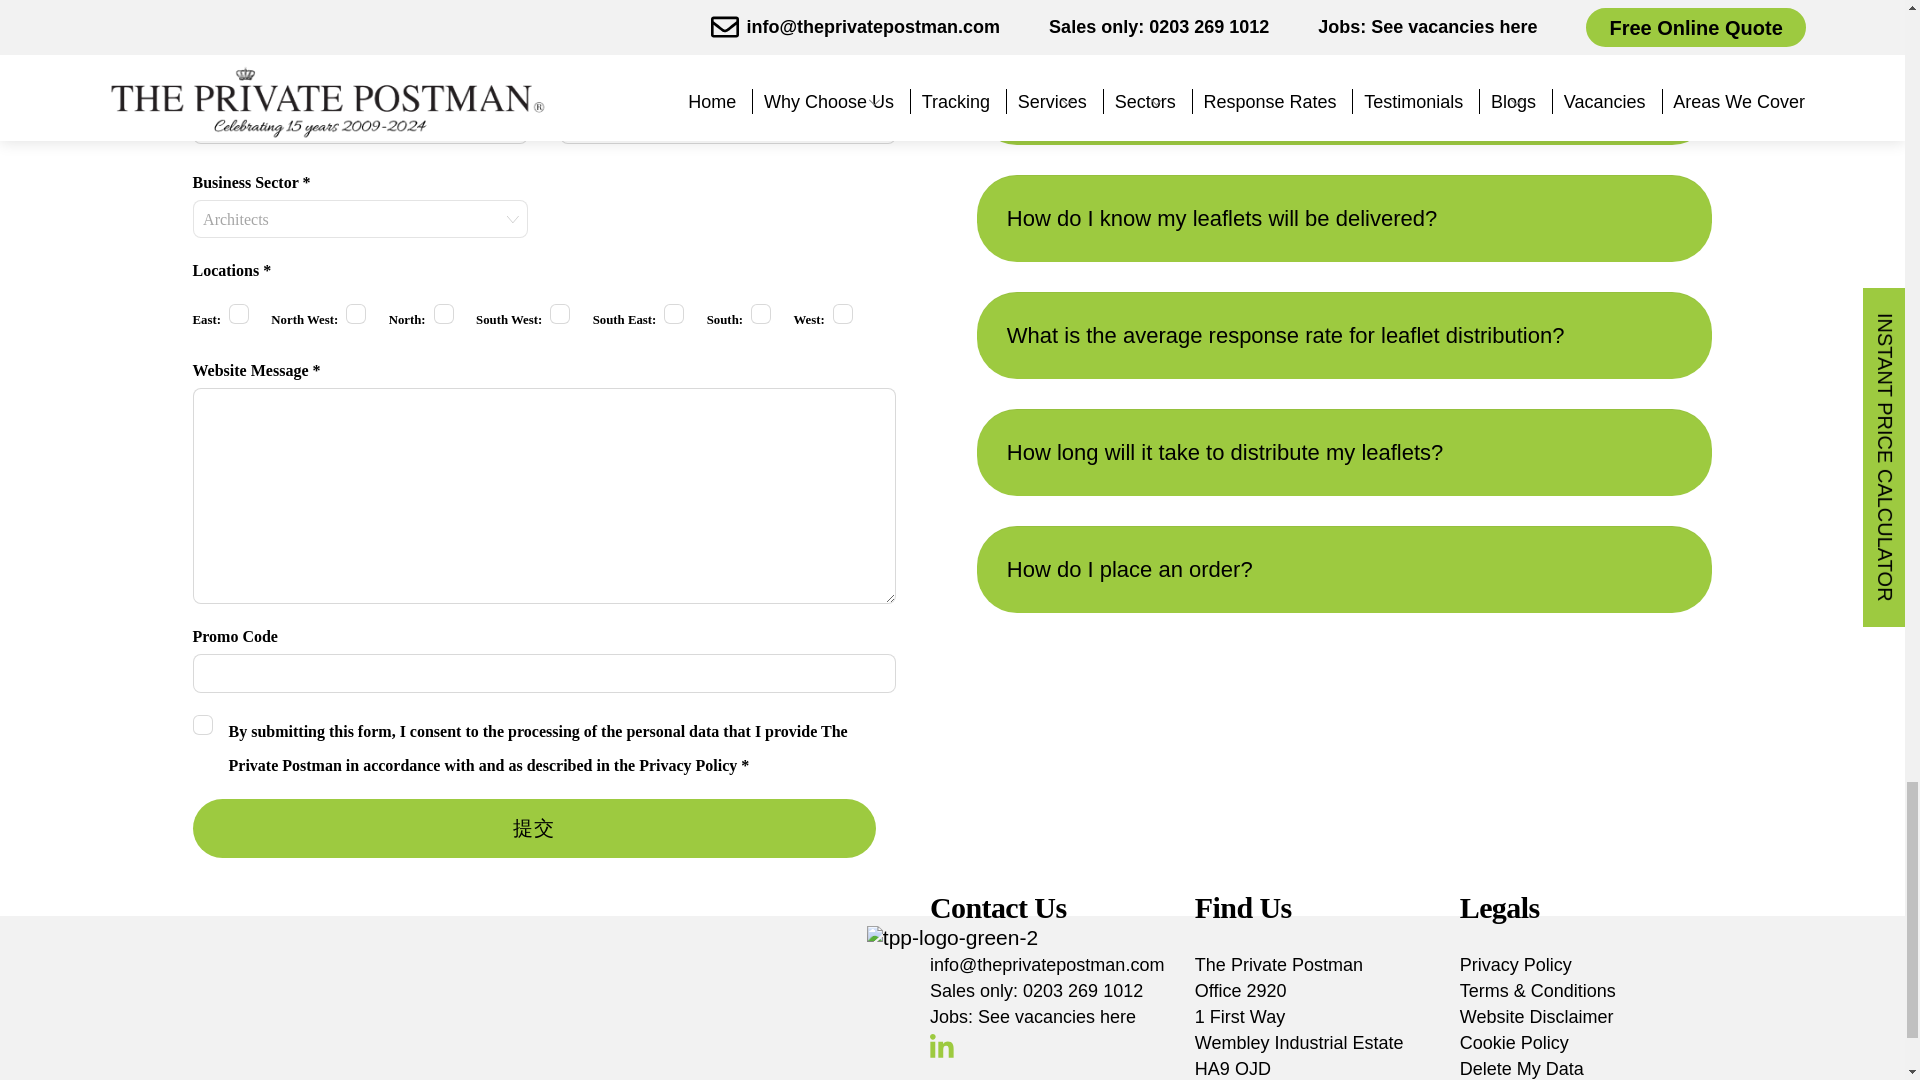 The width and height of the screenshot is (1920, 1080). What do you see at coordinates (760, 314) in the screenshot?
I see `1` at bounding box center [760, 314].